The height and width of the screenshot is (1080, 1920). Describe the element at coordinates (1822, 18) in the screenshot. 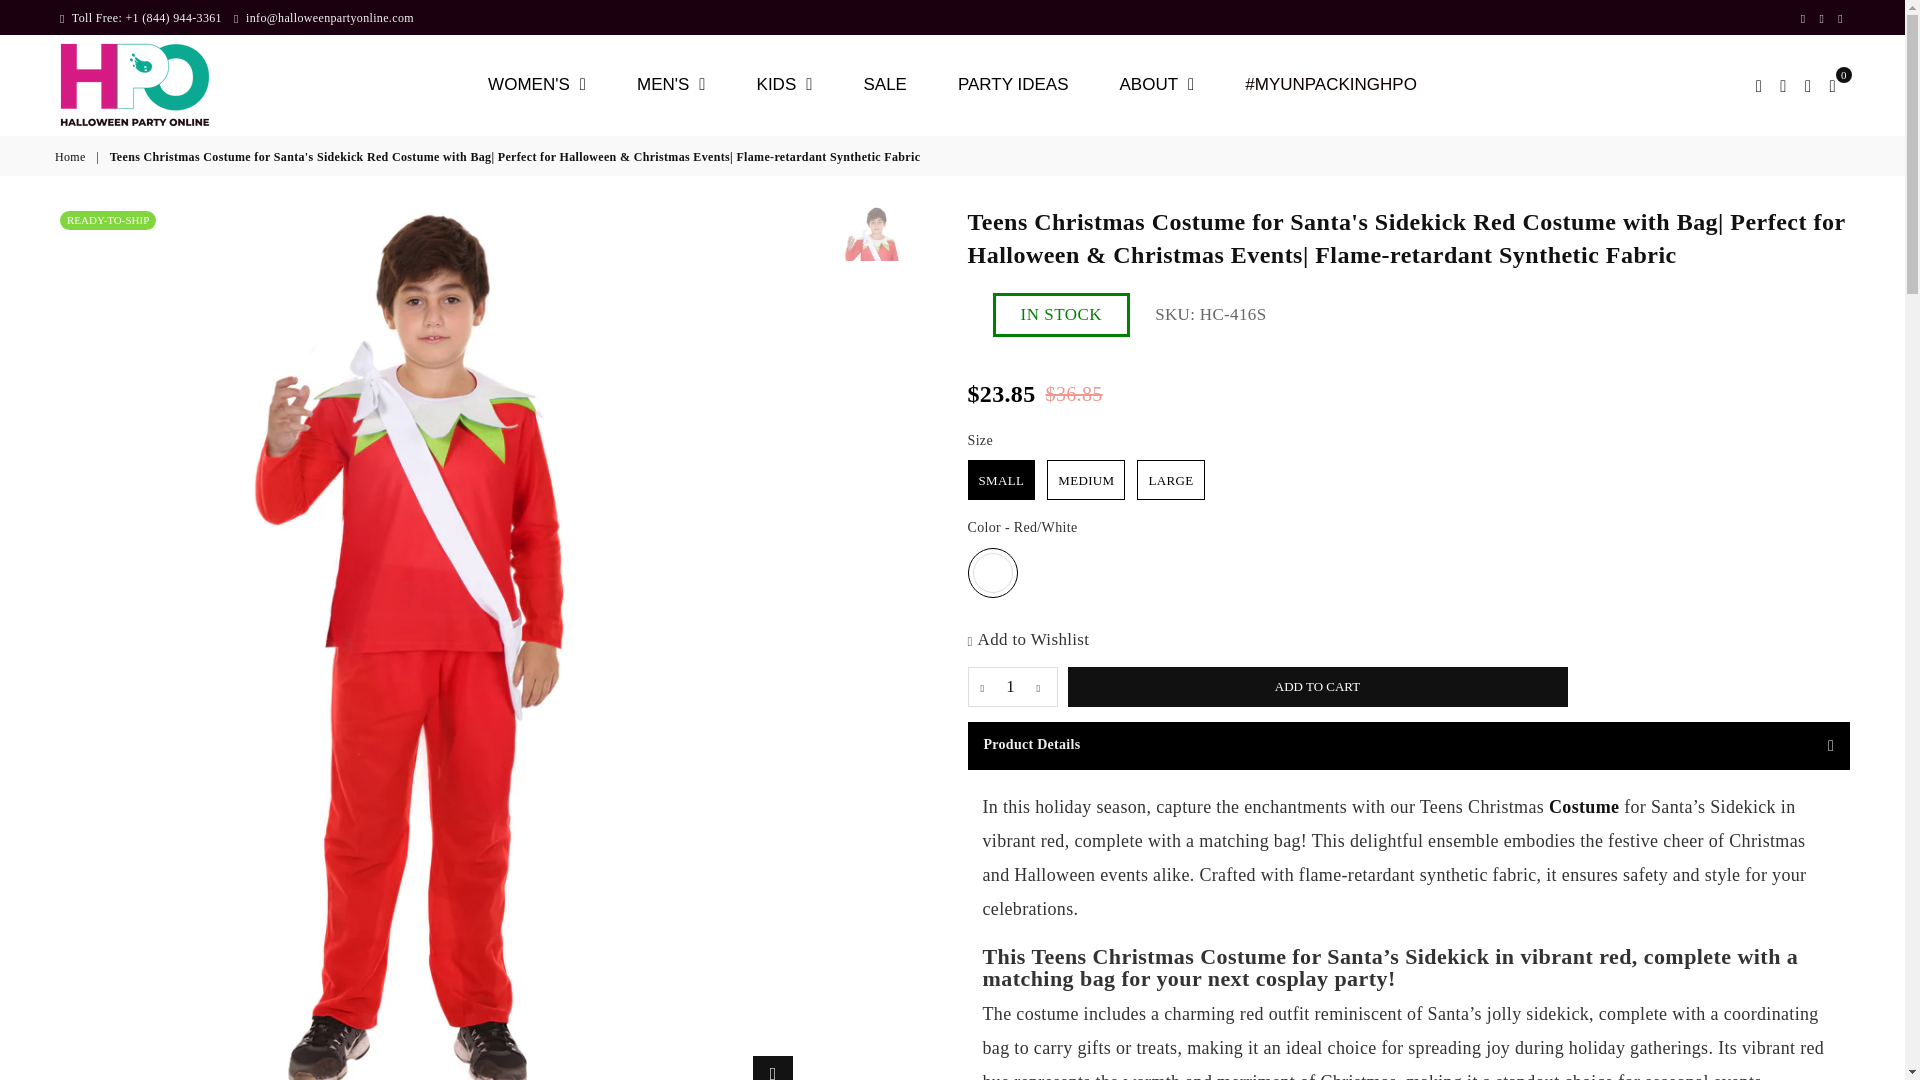

I see `Pinterest` at that location.